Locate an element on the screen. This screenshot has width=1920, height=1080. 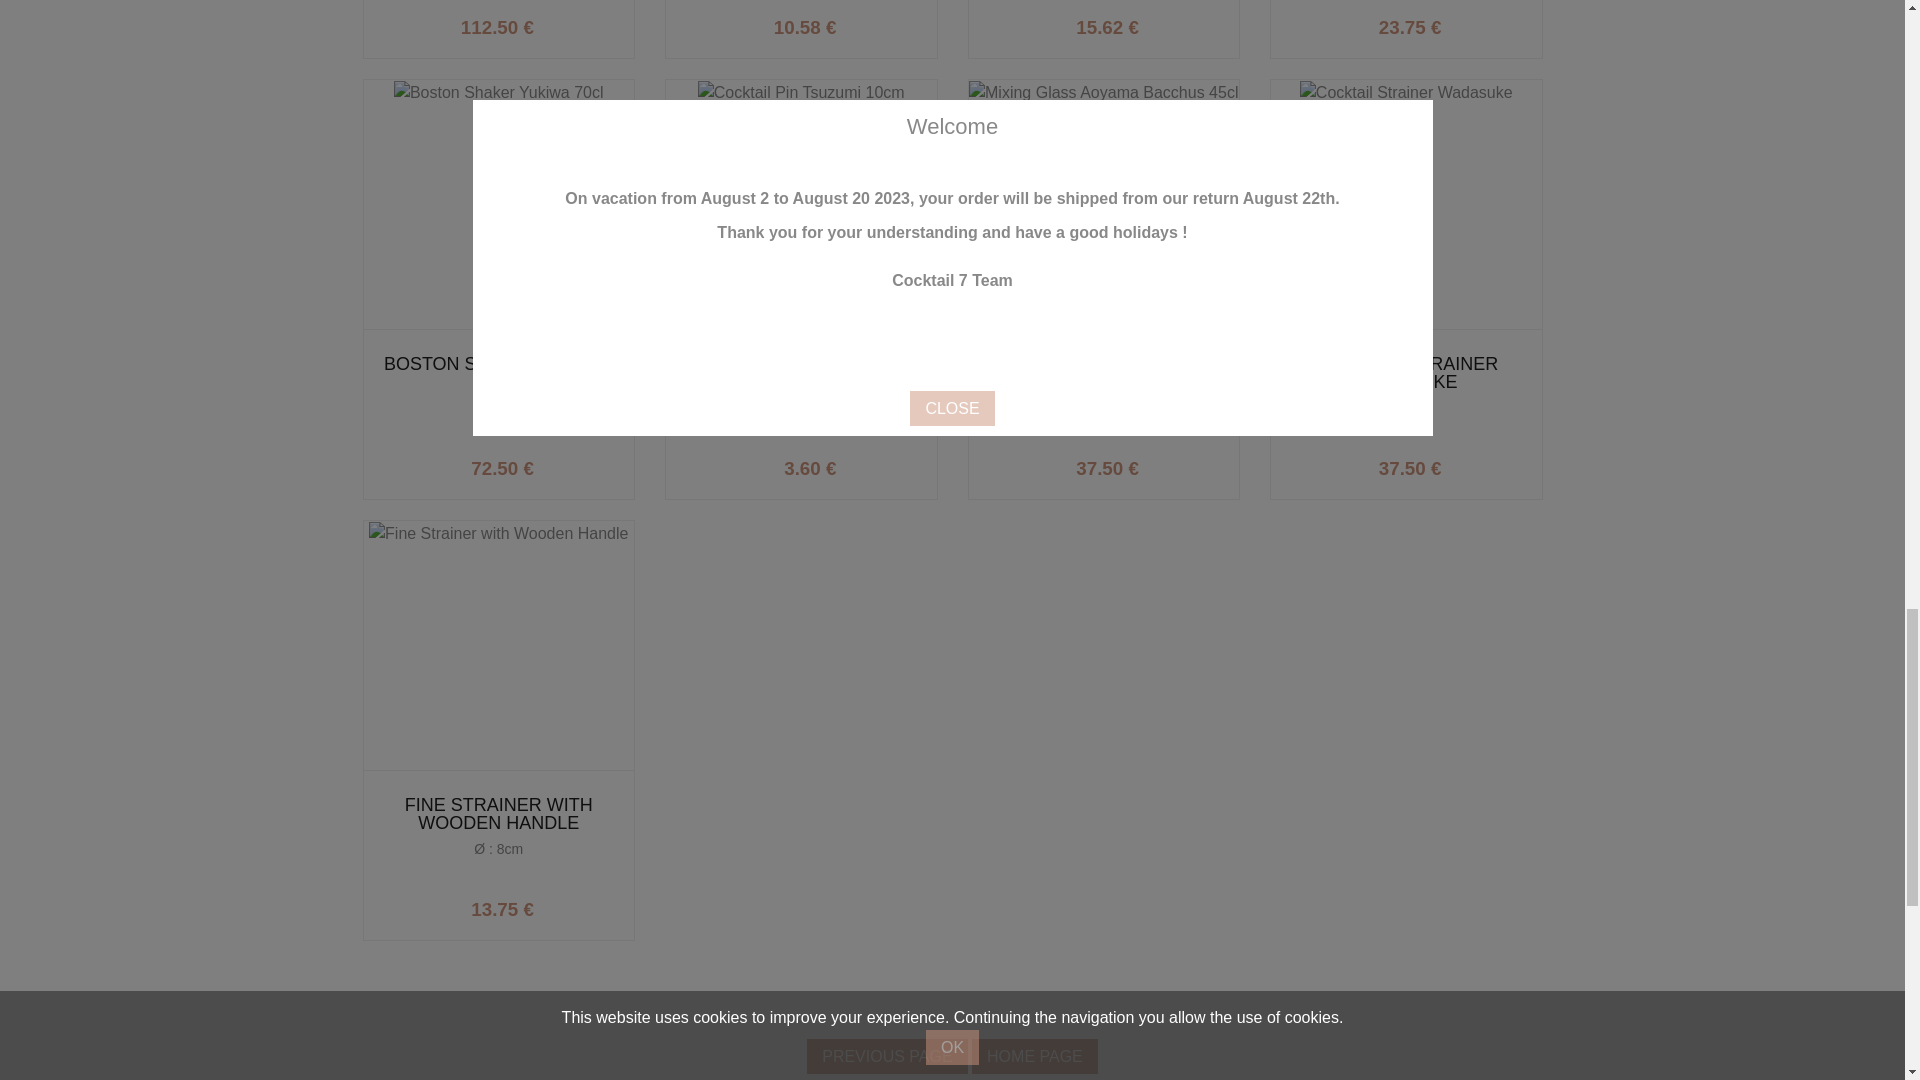
Add to cart is located at coordinates (1164, 23).